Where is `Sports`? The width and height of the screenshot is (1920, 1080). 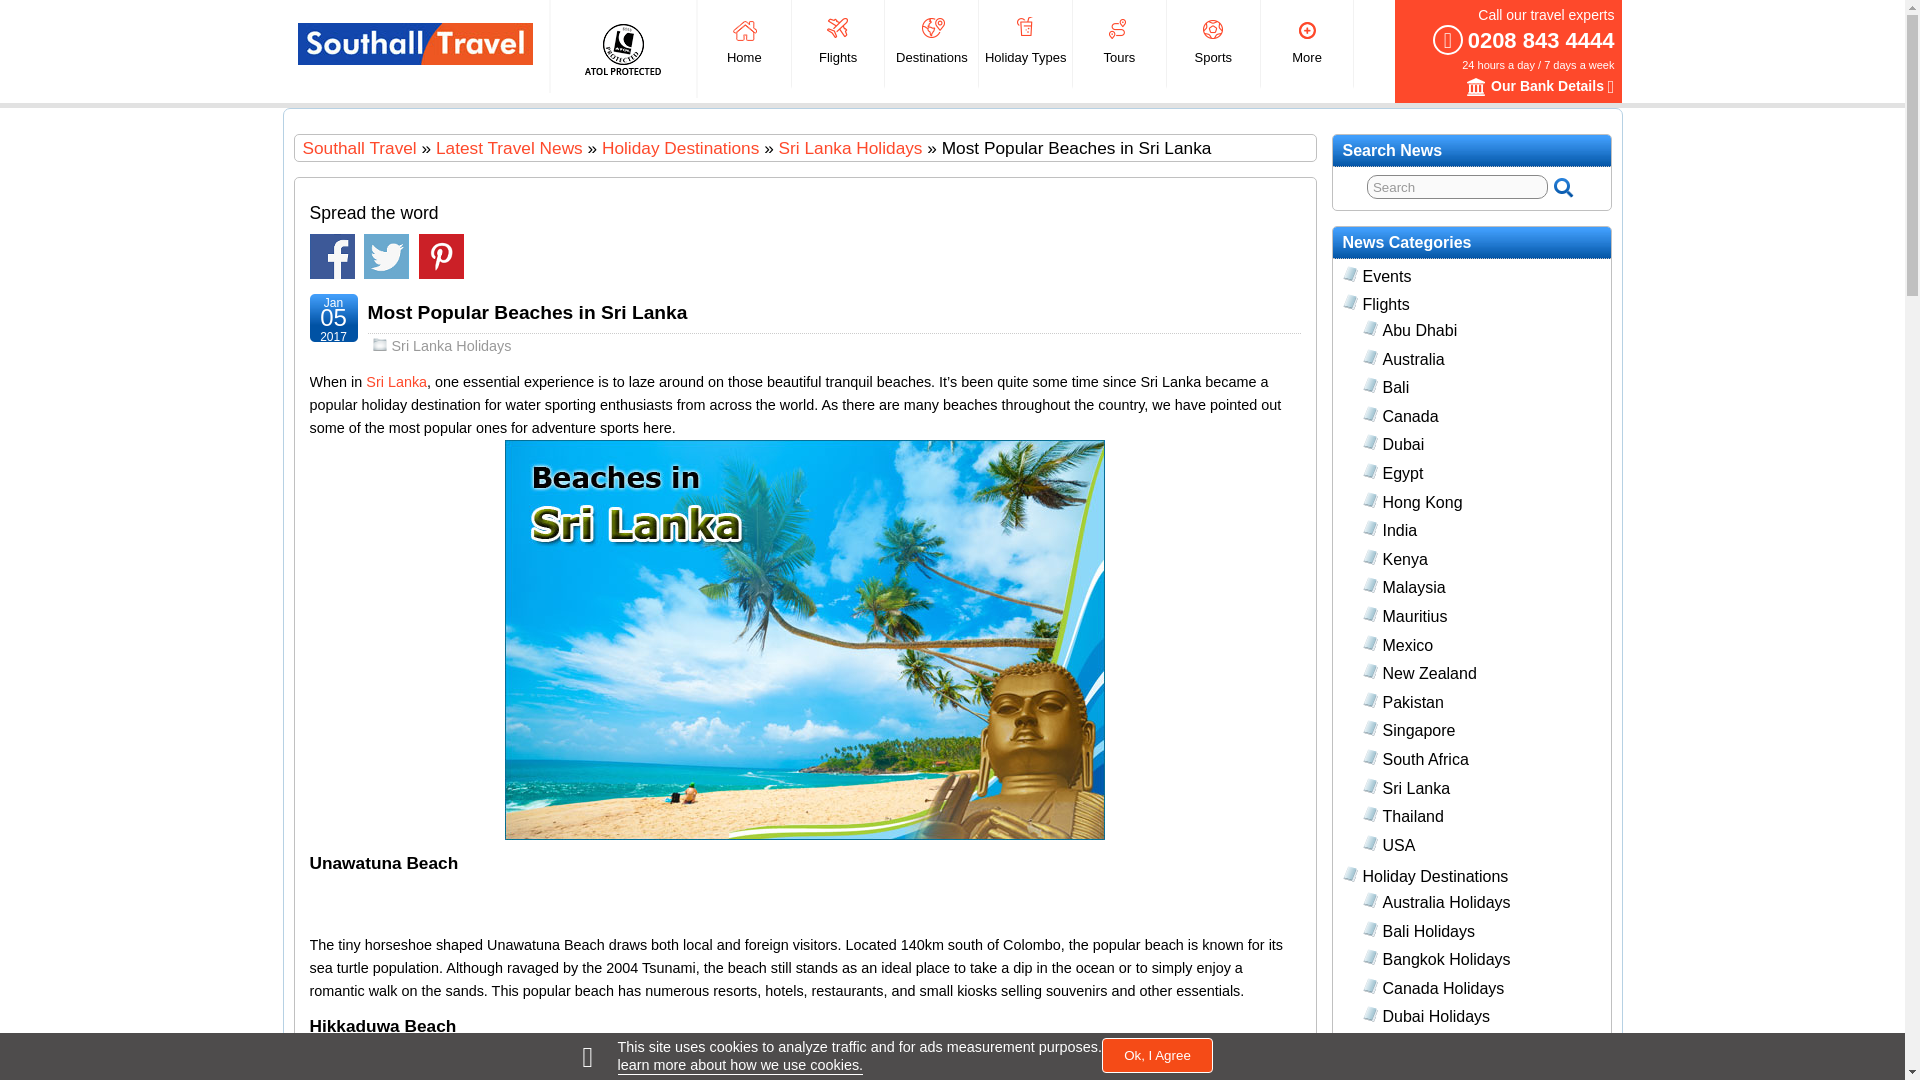
Sports is located at coordinates (1213, 43).